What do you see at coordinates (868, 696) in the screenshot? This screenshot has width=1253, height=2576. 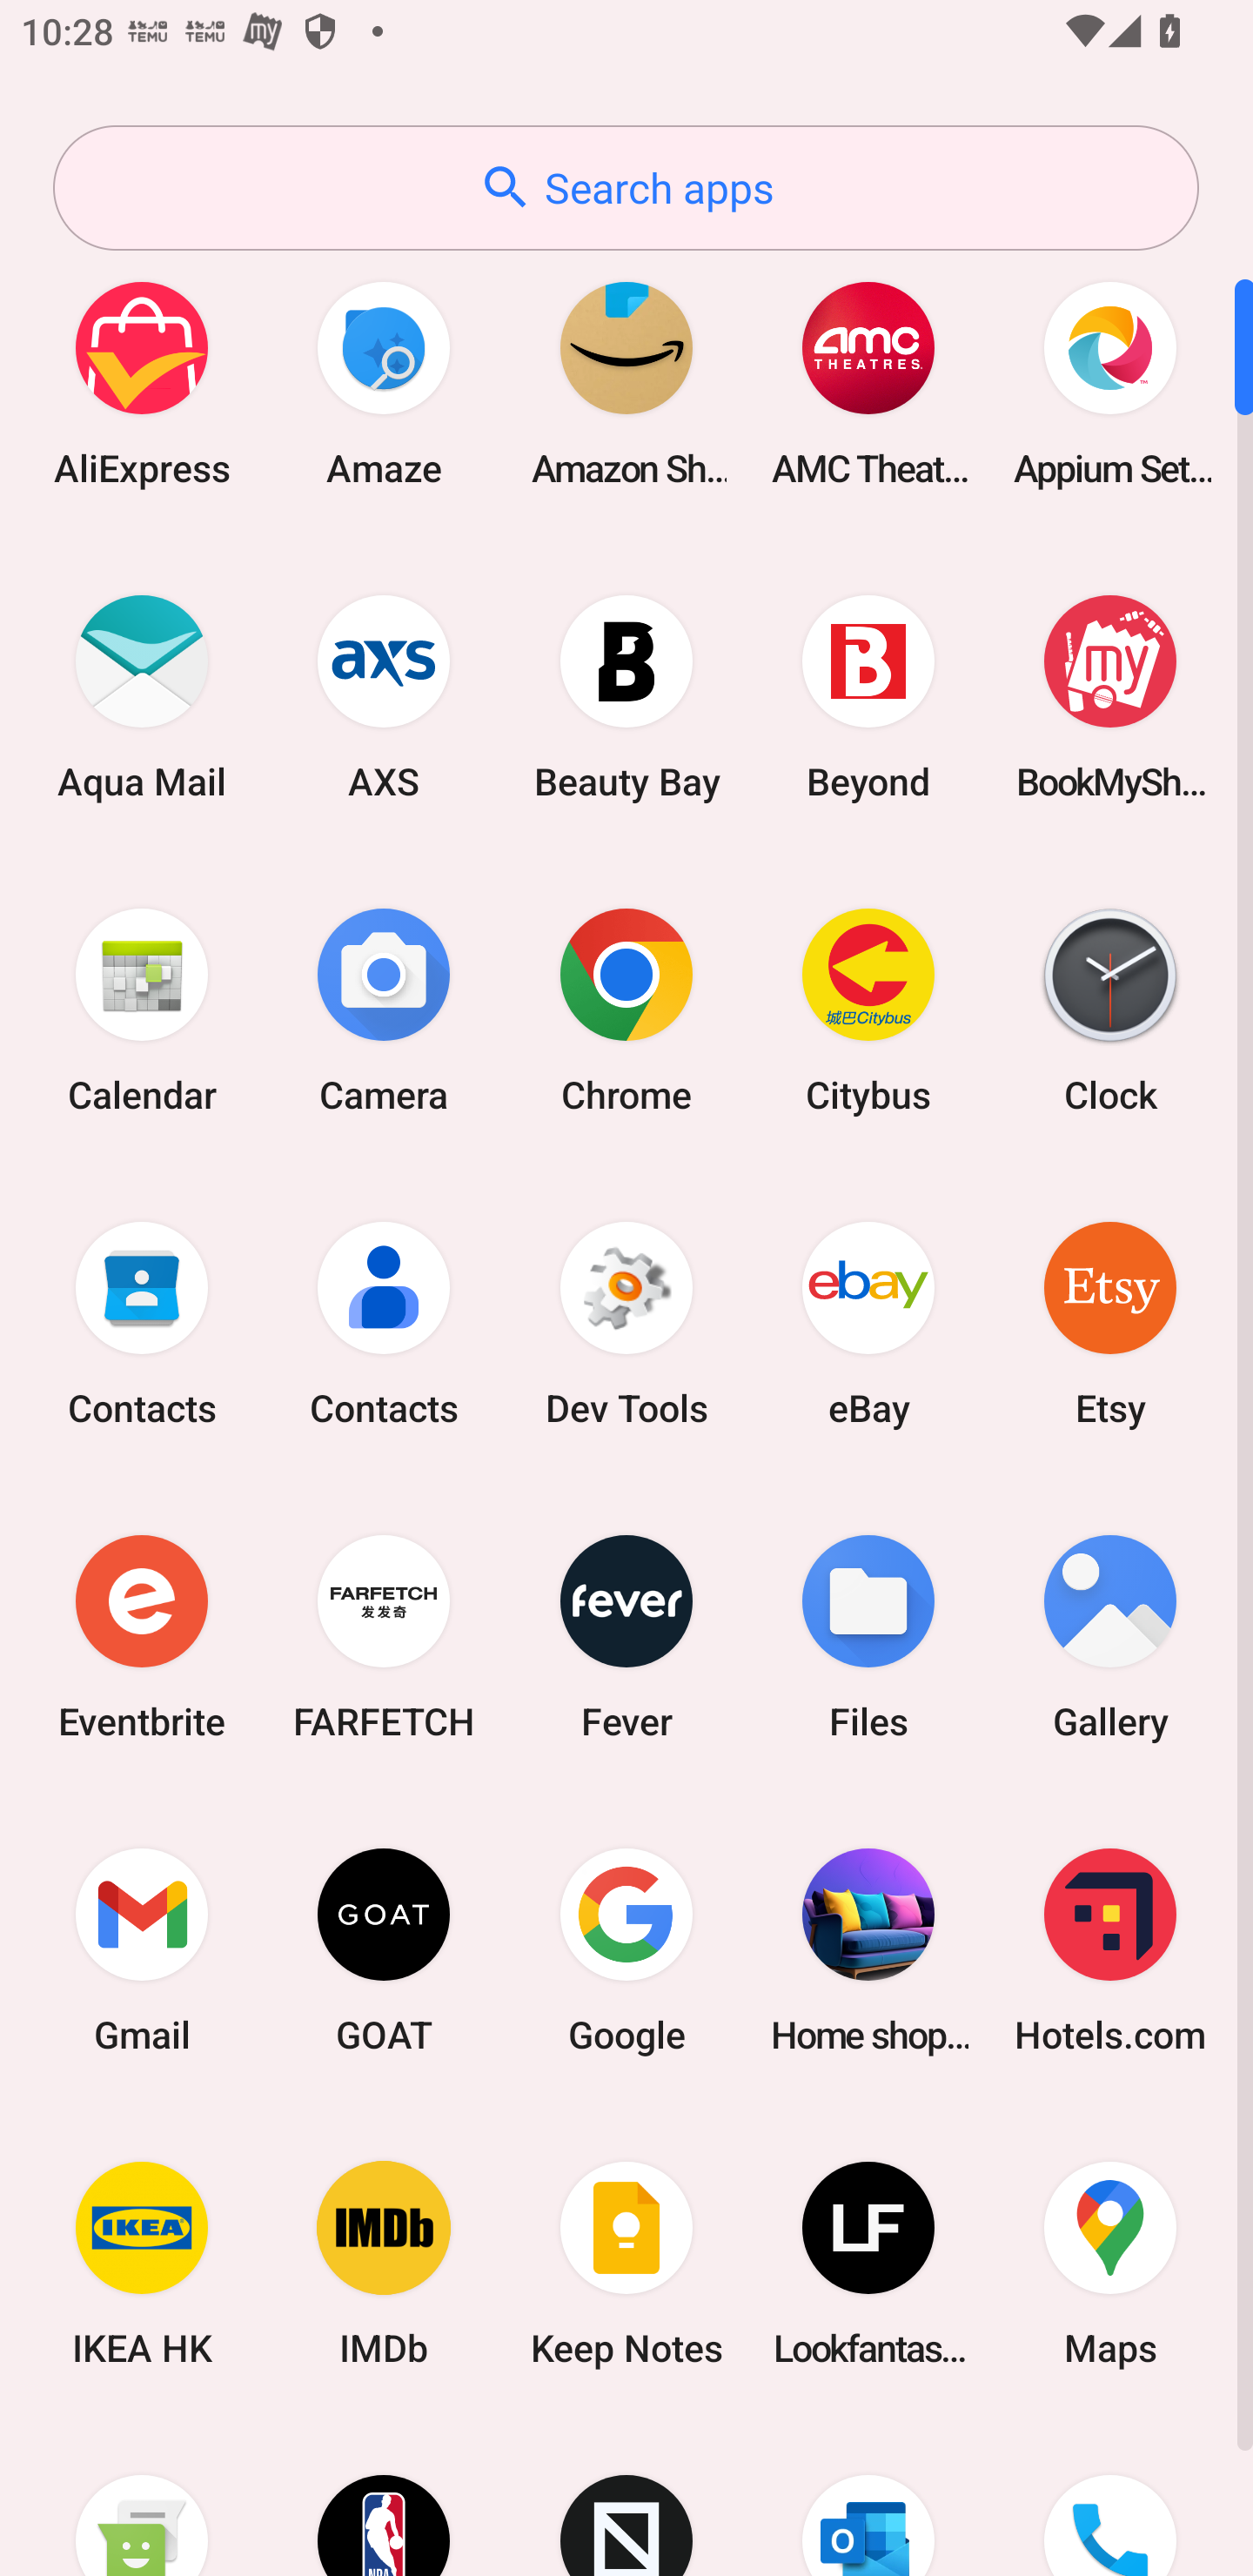 I see `Beyond` at bounding box center [868, 696].